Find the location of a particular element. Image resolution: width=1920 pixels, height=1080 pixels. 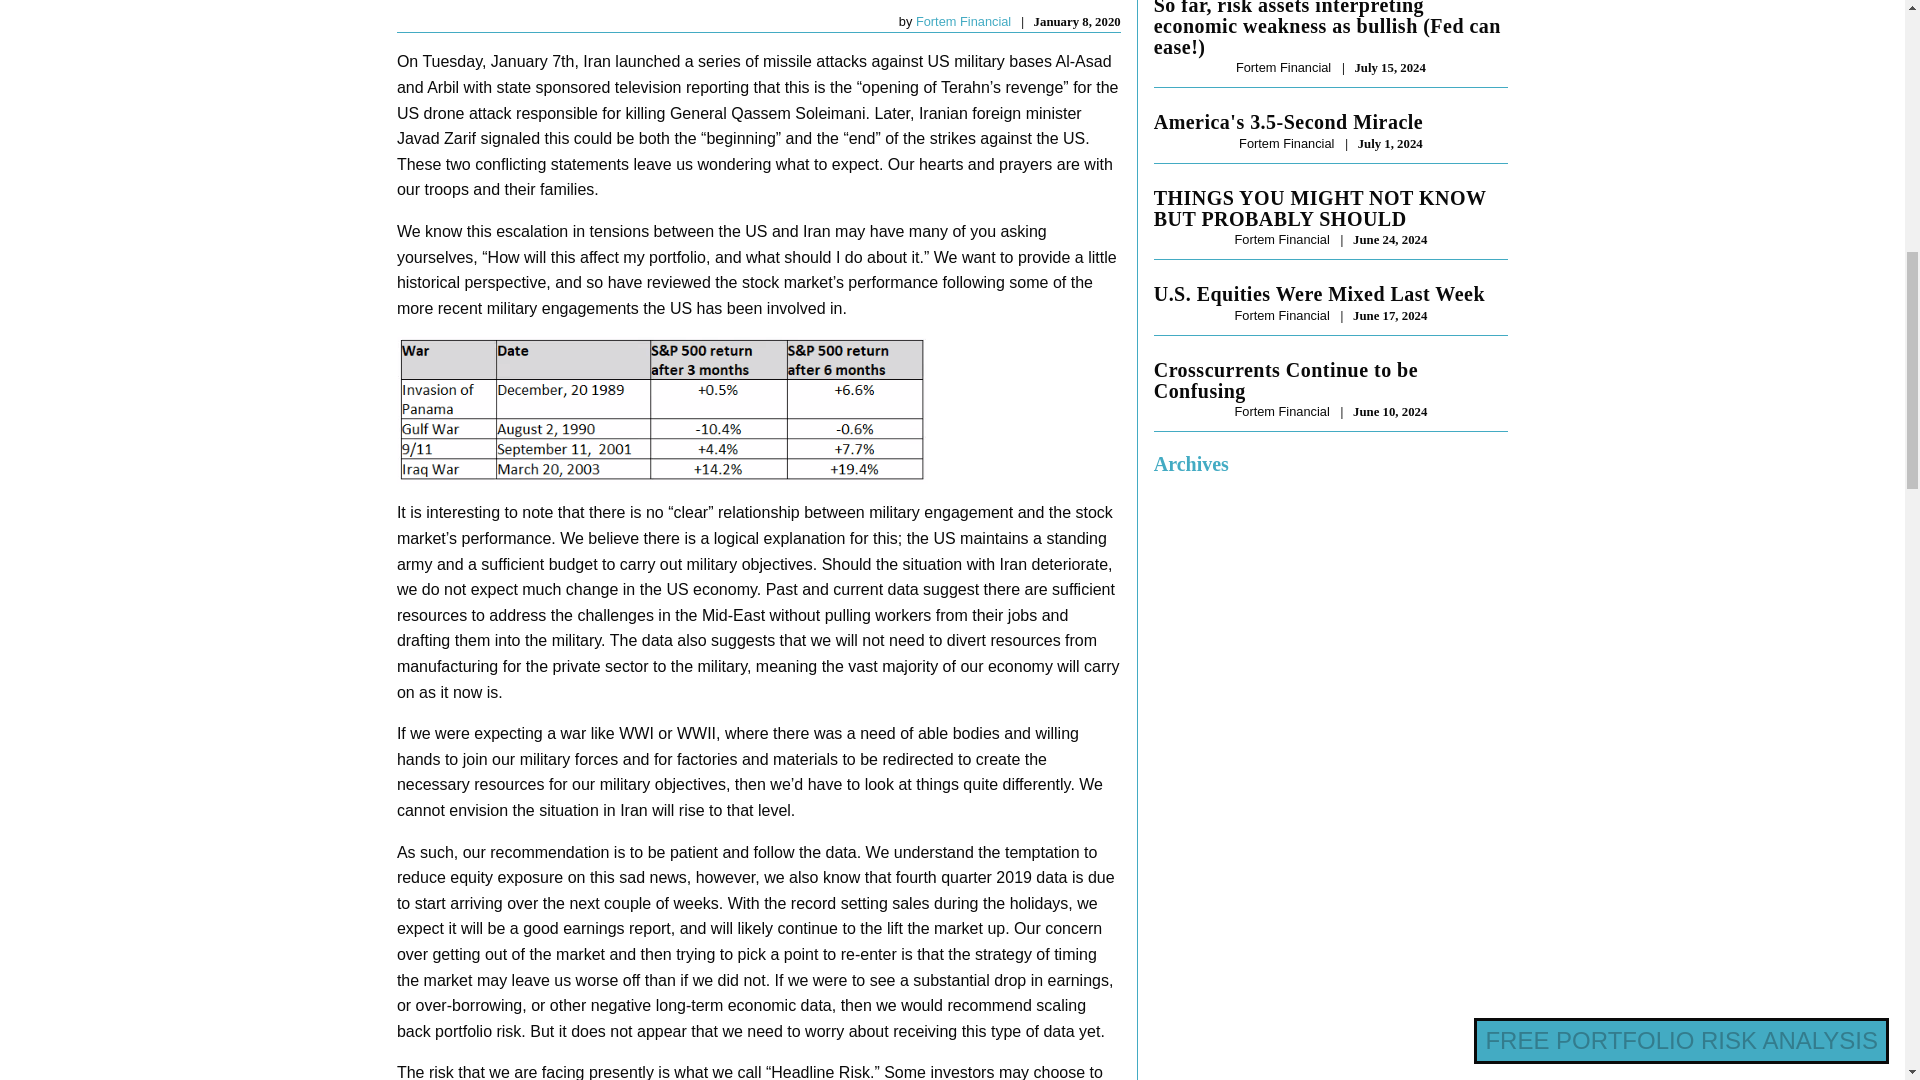

U.S. Equities Were Mixed Last Week is located at coordinates (1330, 294).